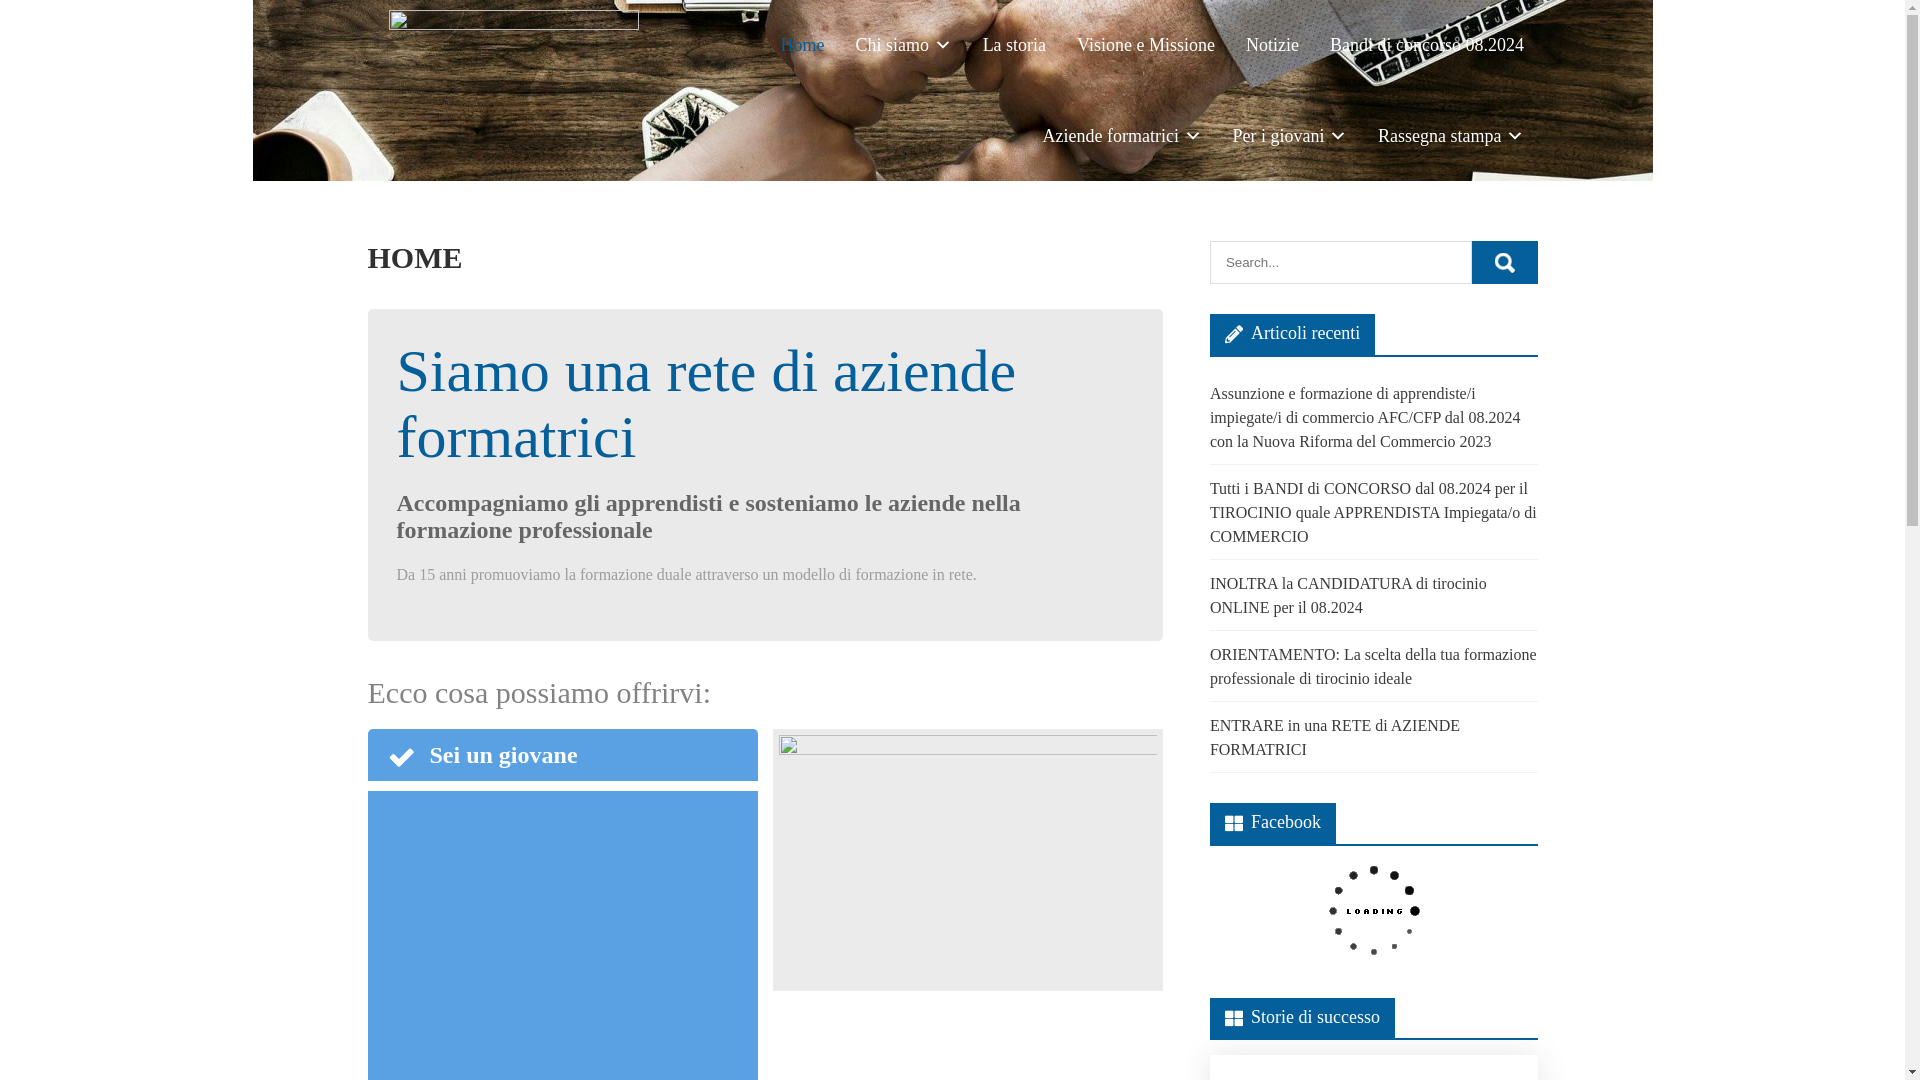 The width and height of the screenshot is (1920, 1080). I want to click on La storia, so click(1014, 46).